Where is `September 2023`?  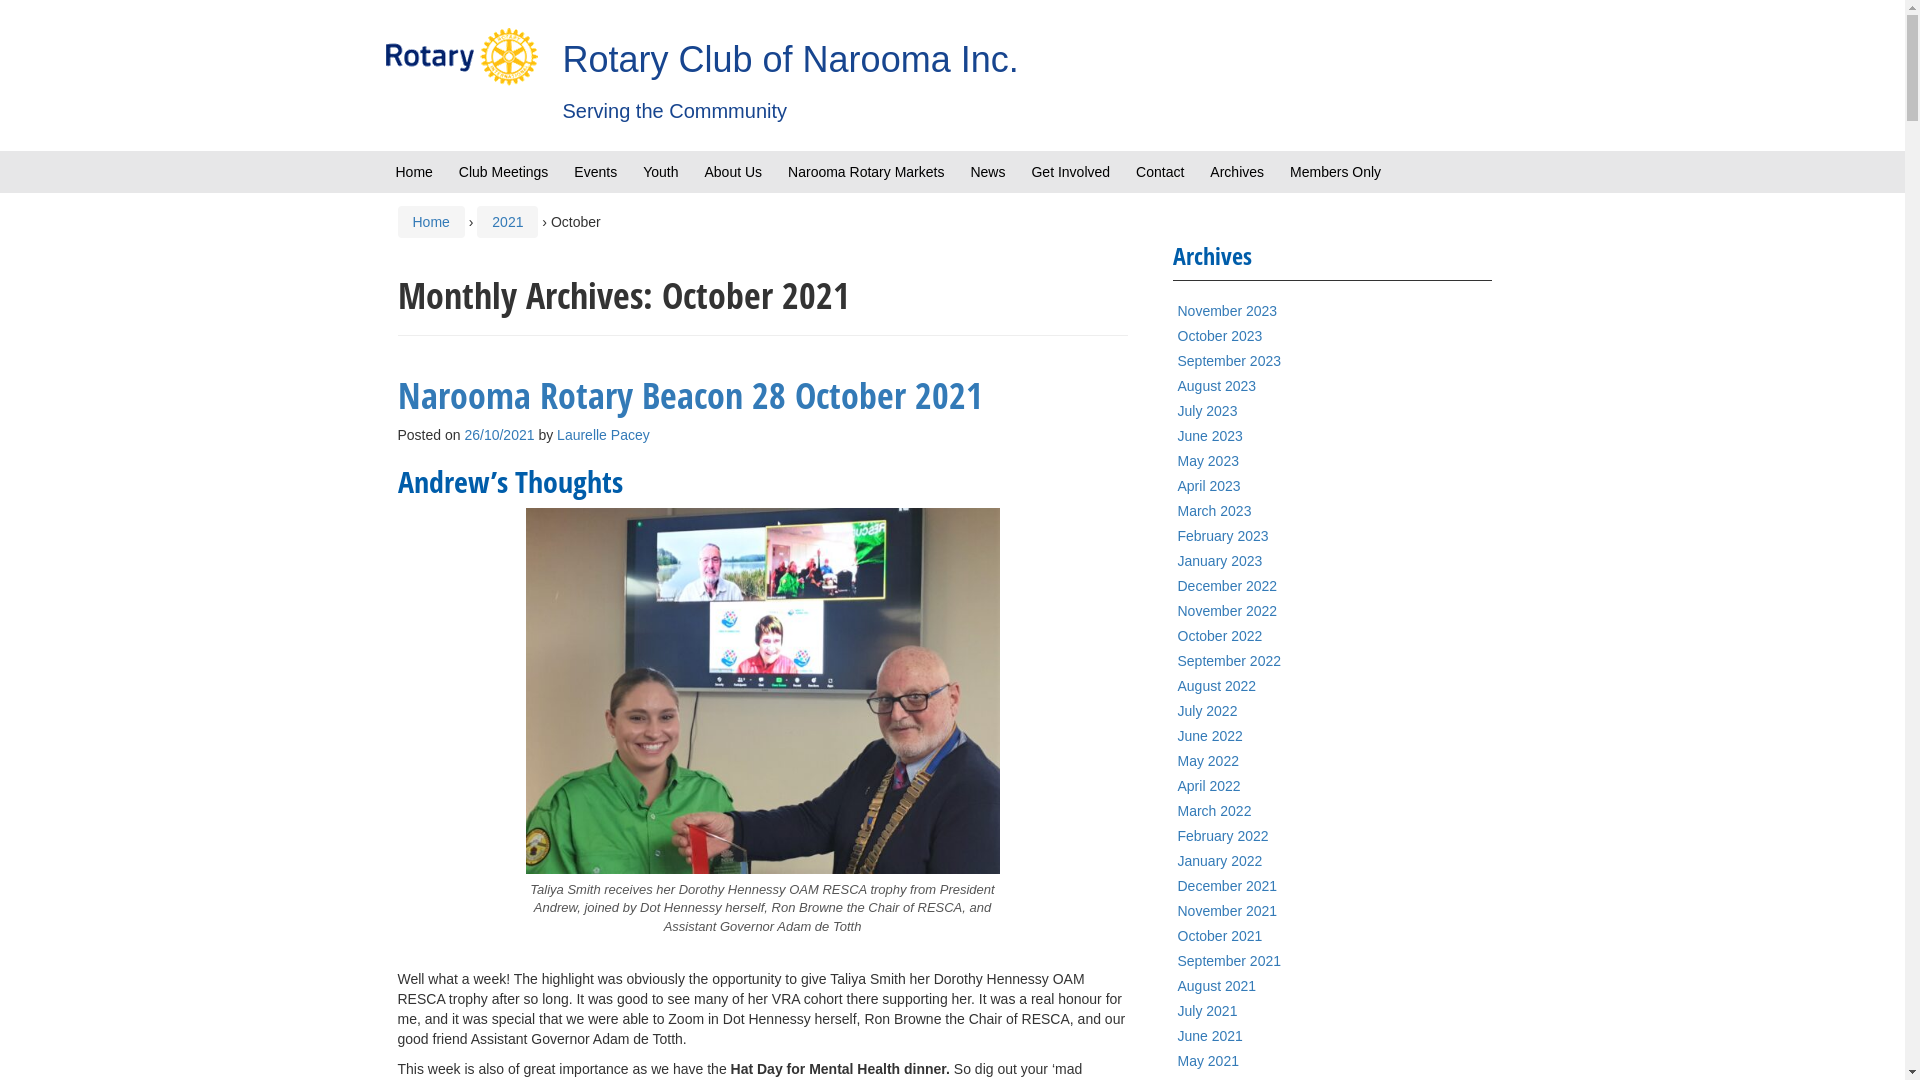 September 2023 is located at coordinates (1230, 361).